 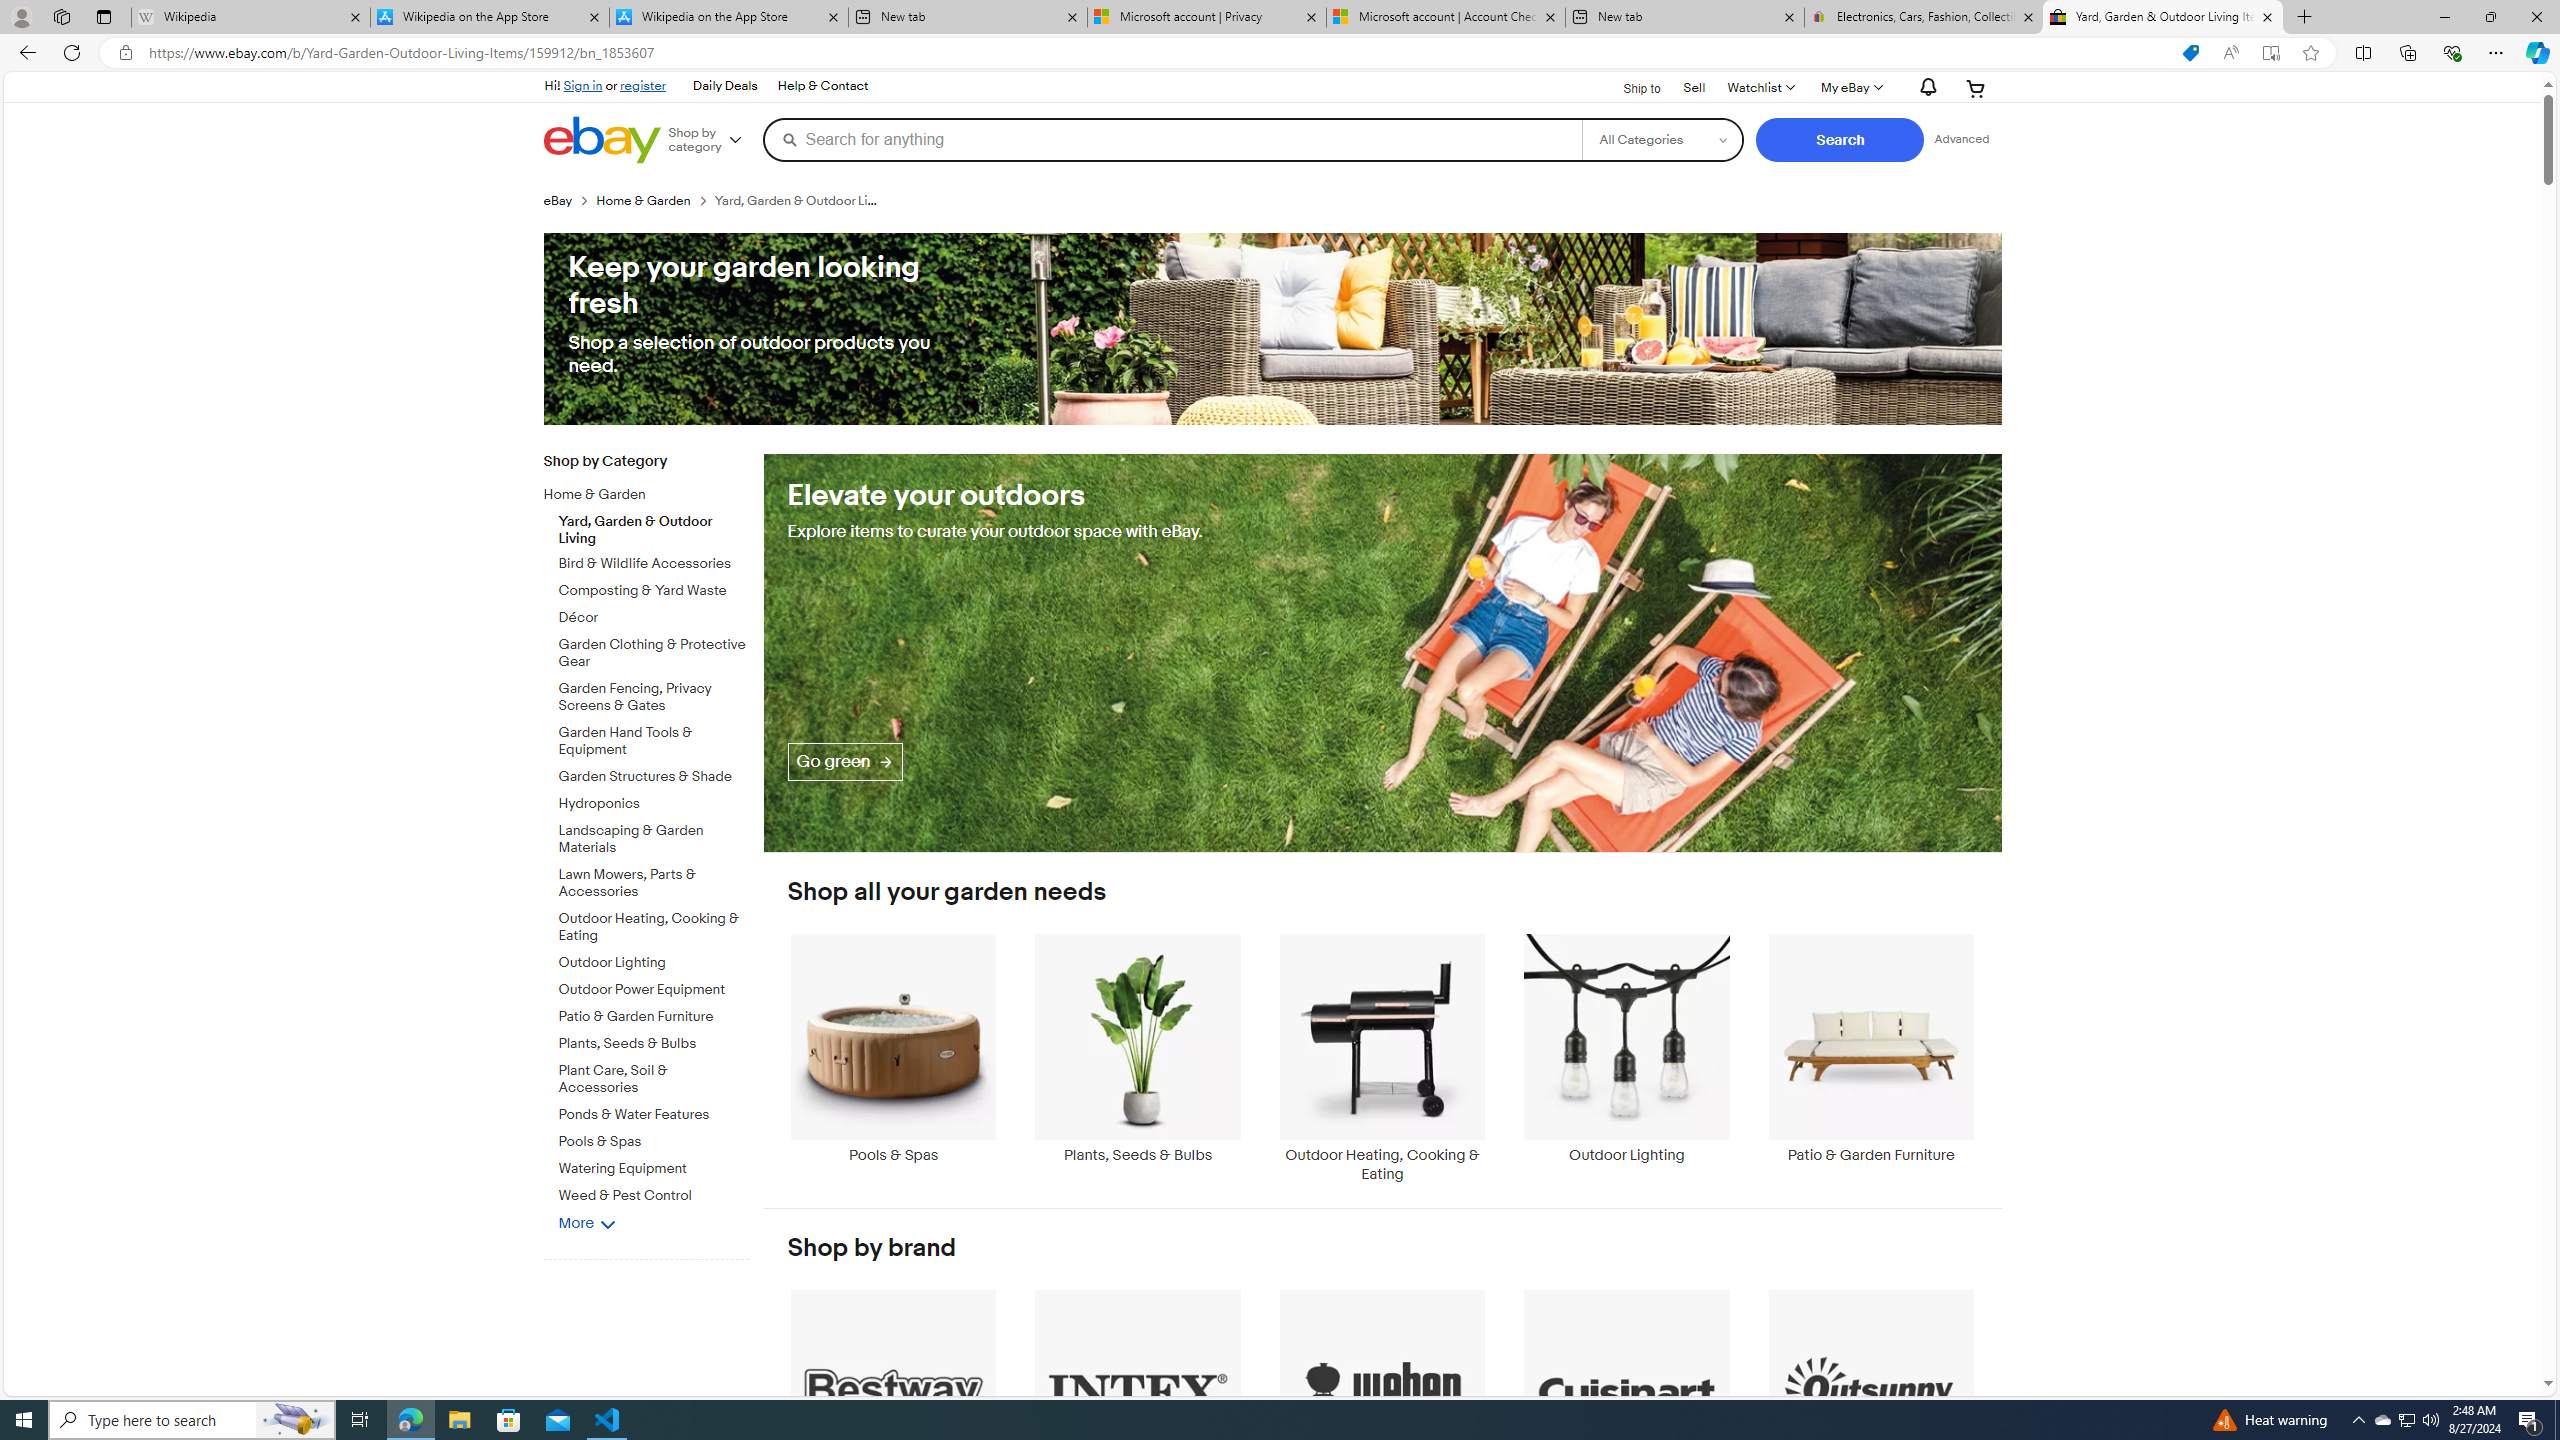 I want to click on Plants, Seeds & Bulbs, so click(x=1138, y=1048).